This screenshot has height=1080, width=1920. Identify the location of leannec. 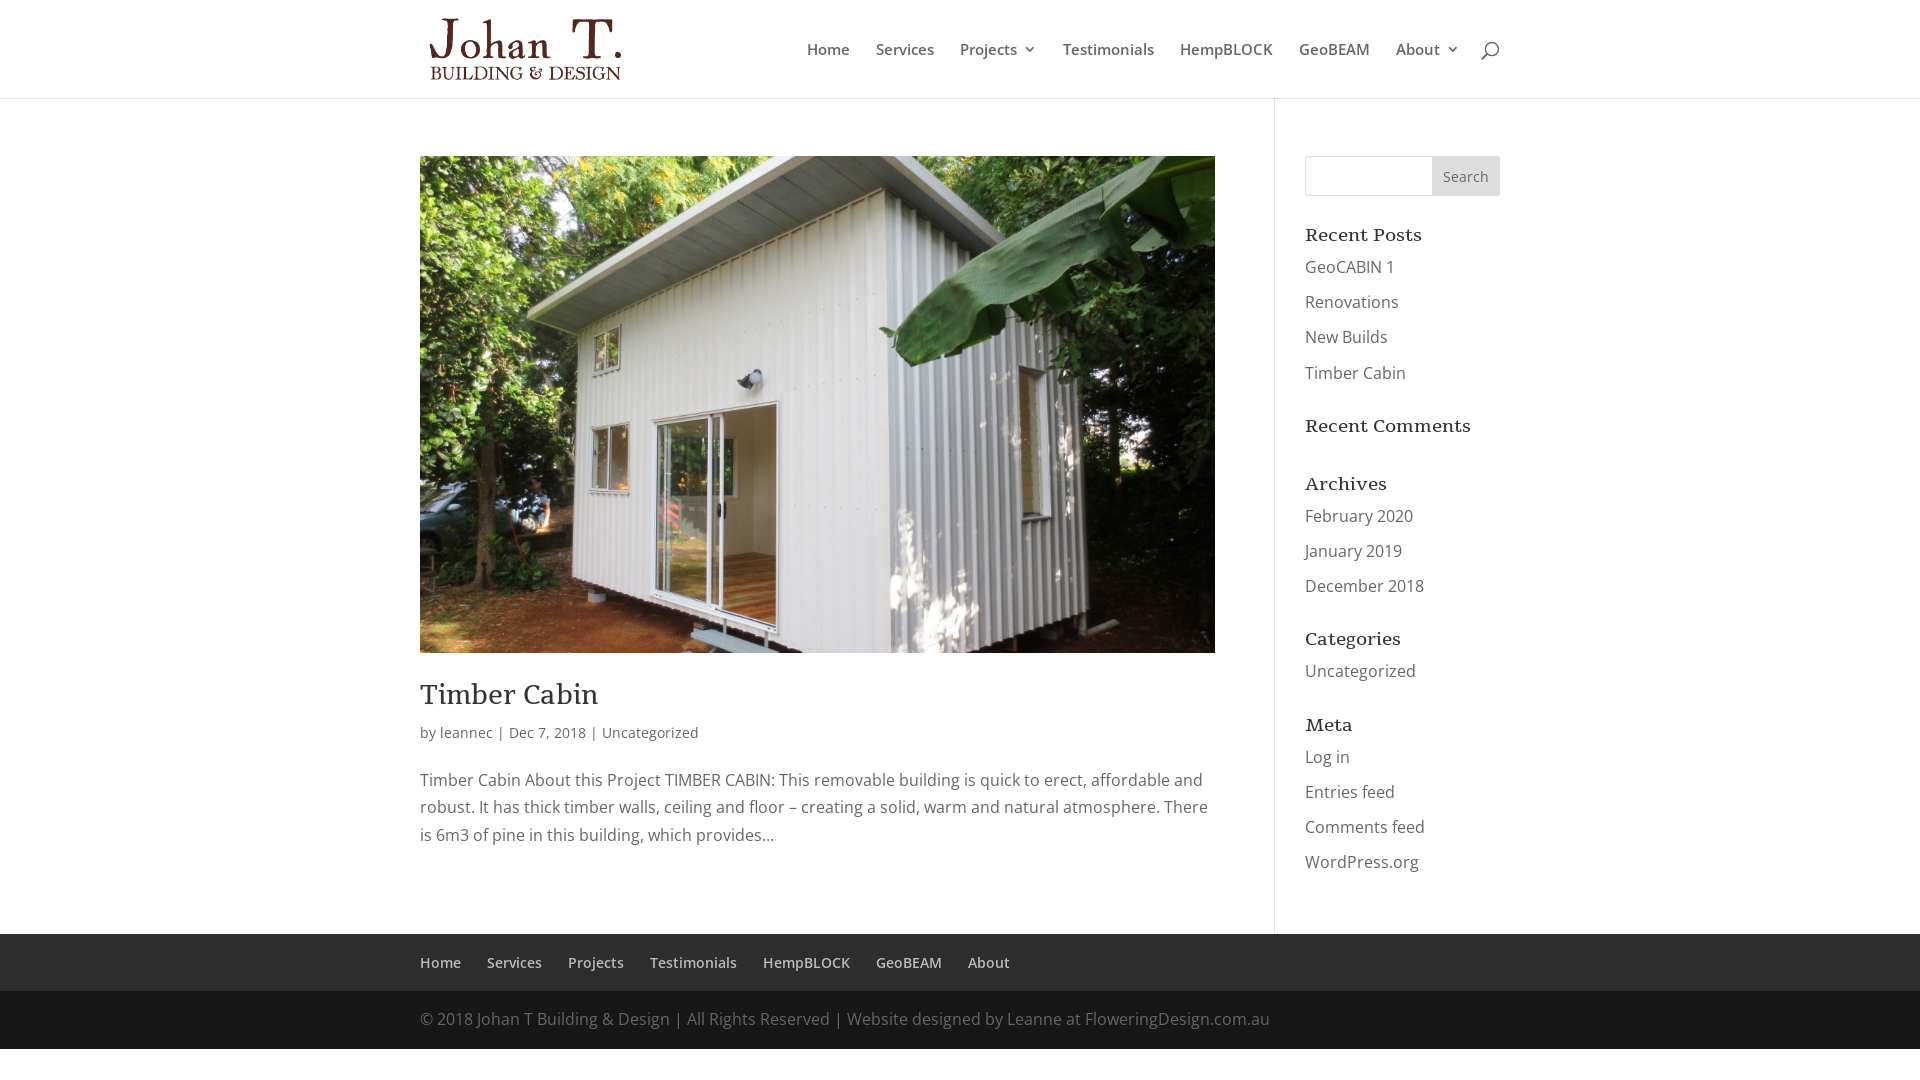
(466, 732).